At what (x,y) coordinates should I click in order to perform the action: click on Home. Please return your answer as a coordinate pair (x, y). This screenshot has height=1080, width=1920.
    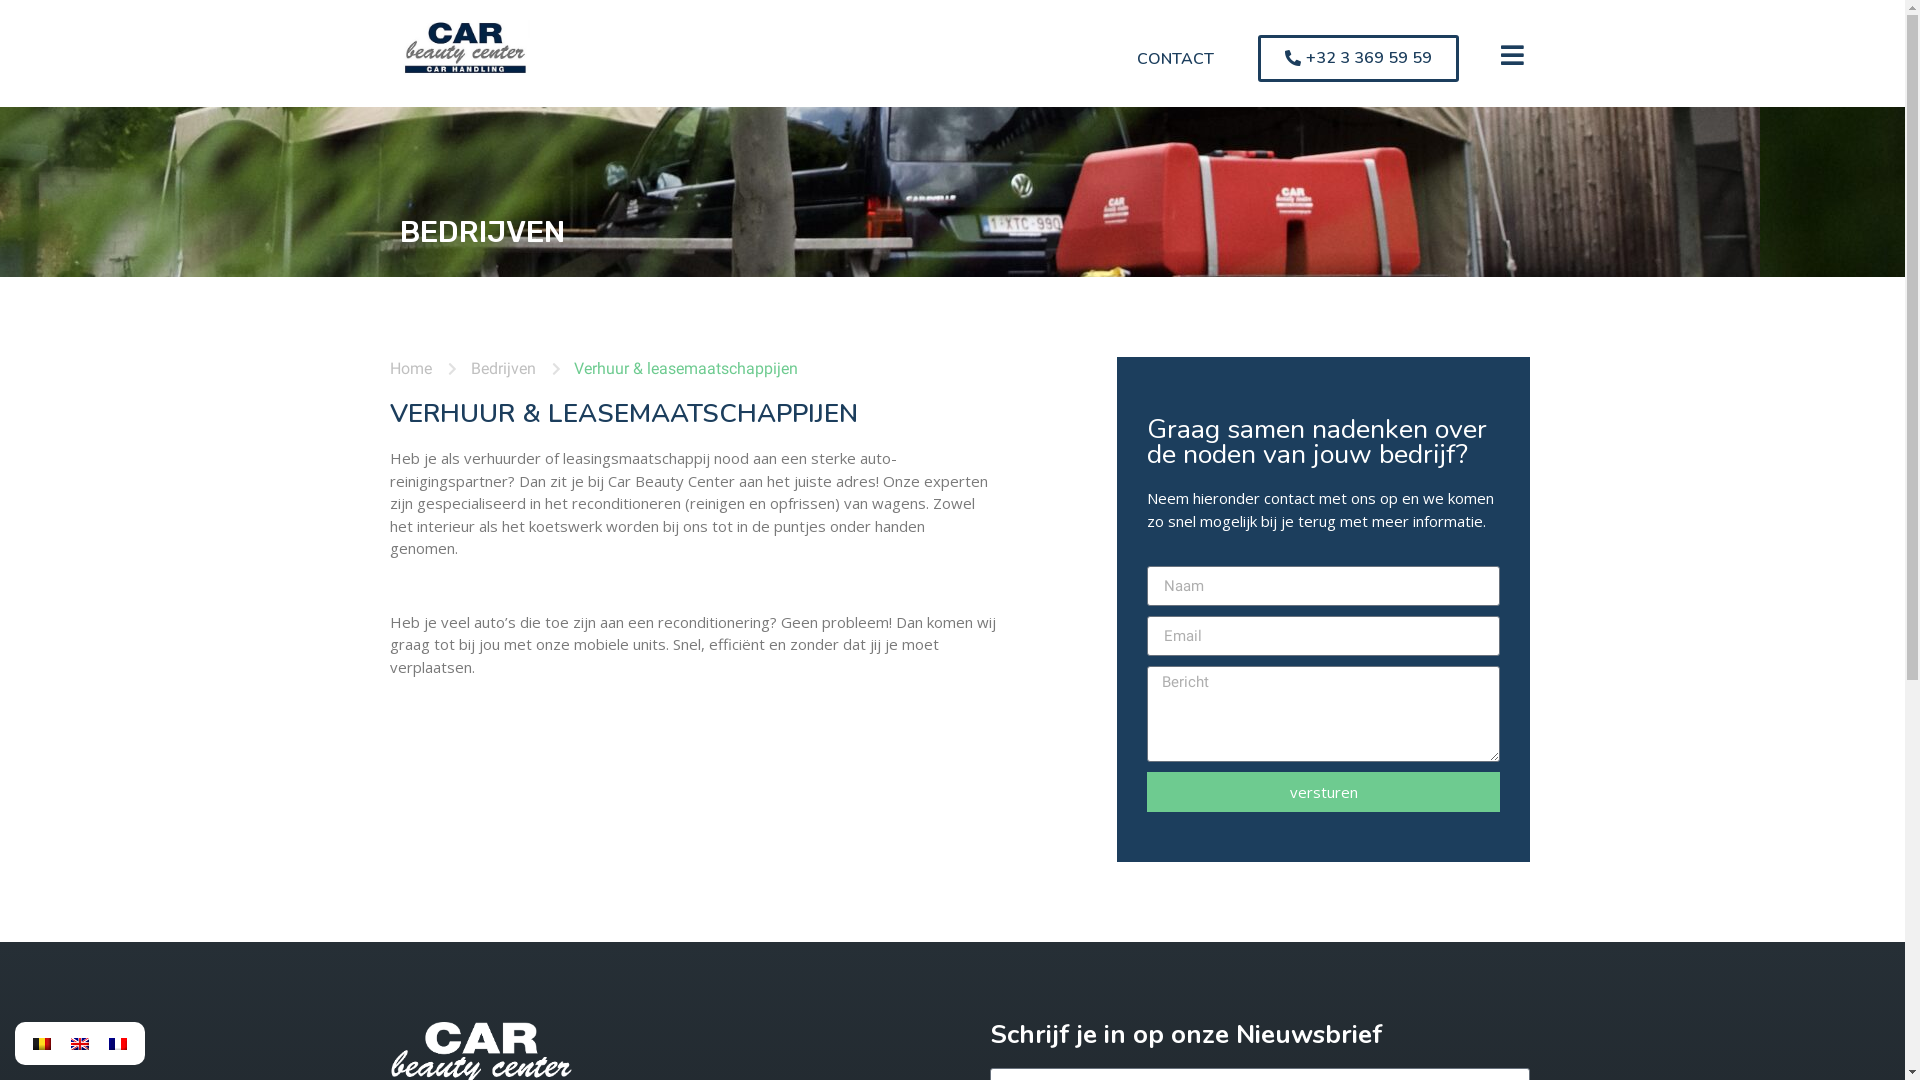
    Looking at the image, I should click on (411, 369).